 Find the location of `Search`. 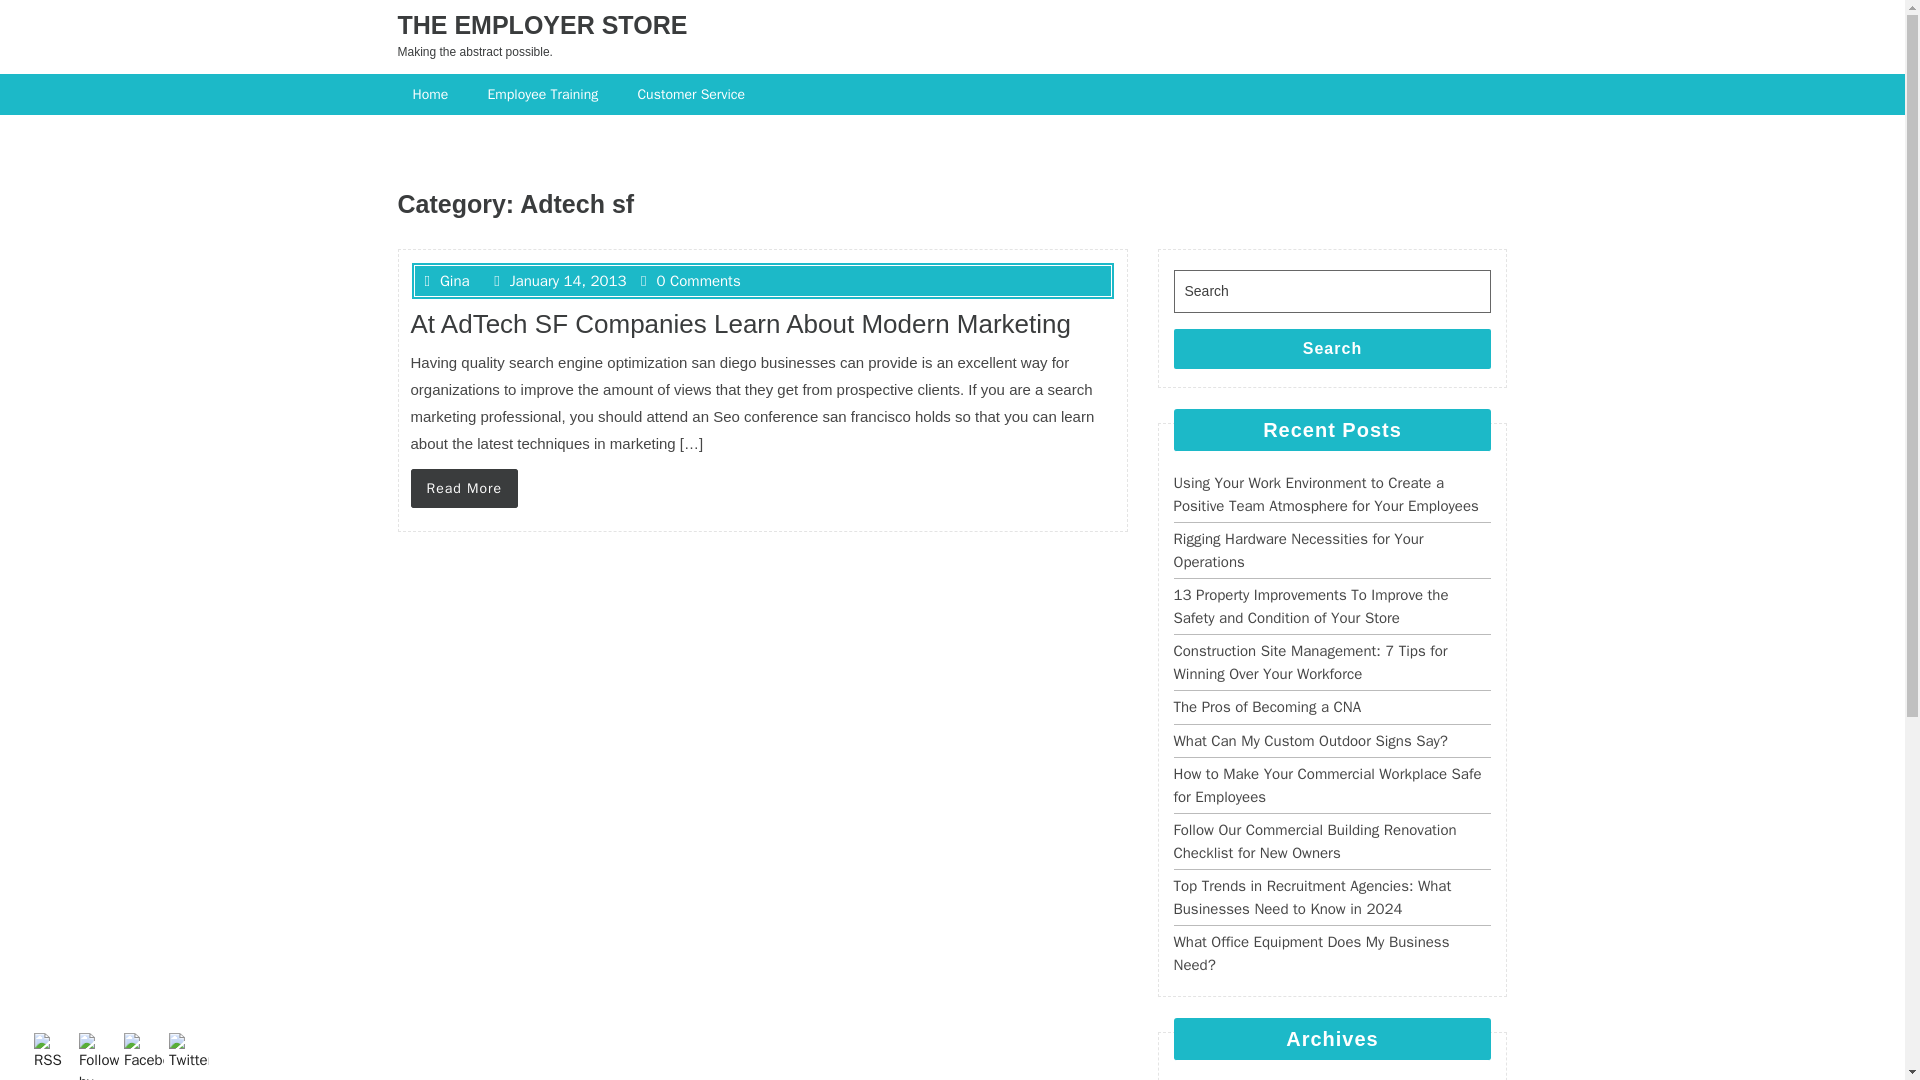

Search is located at coordinates (1332, 349).